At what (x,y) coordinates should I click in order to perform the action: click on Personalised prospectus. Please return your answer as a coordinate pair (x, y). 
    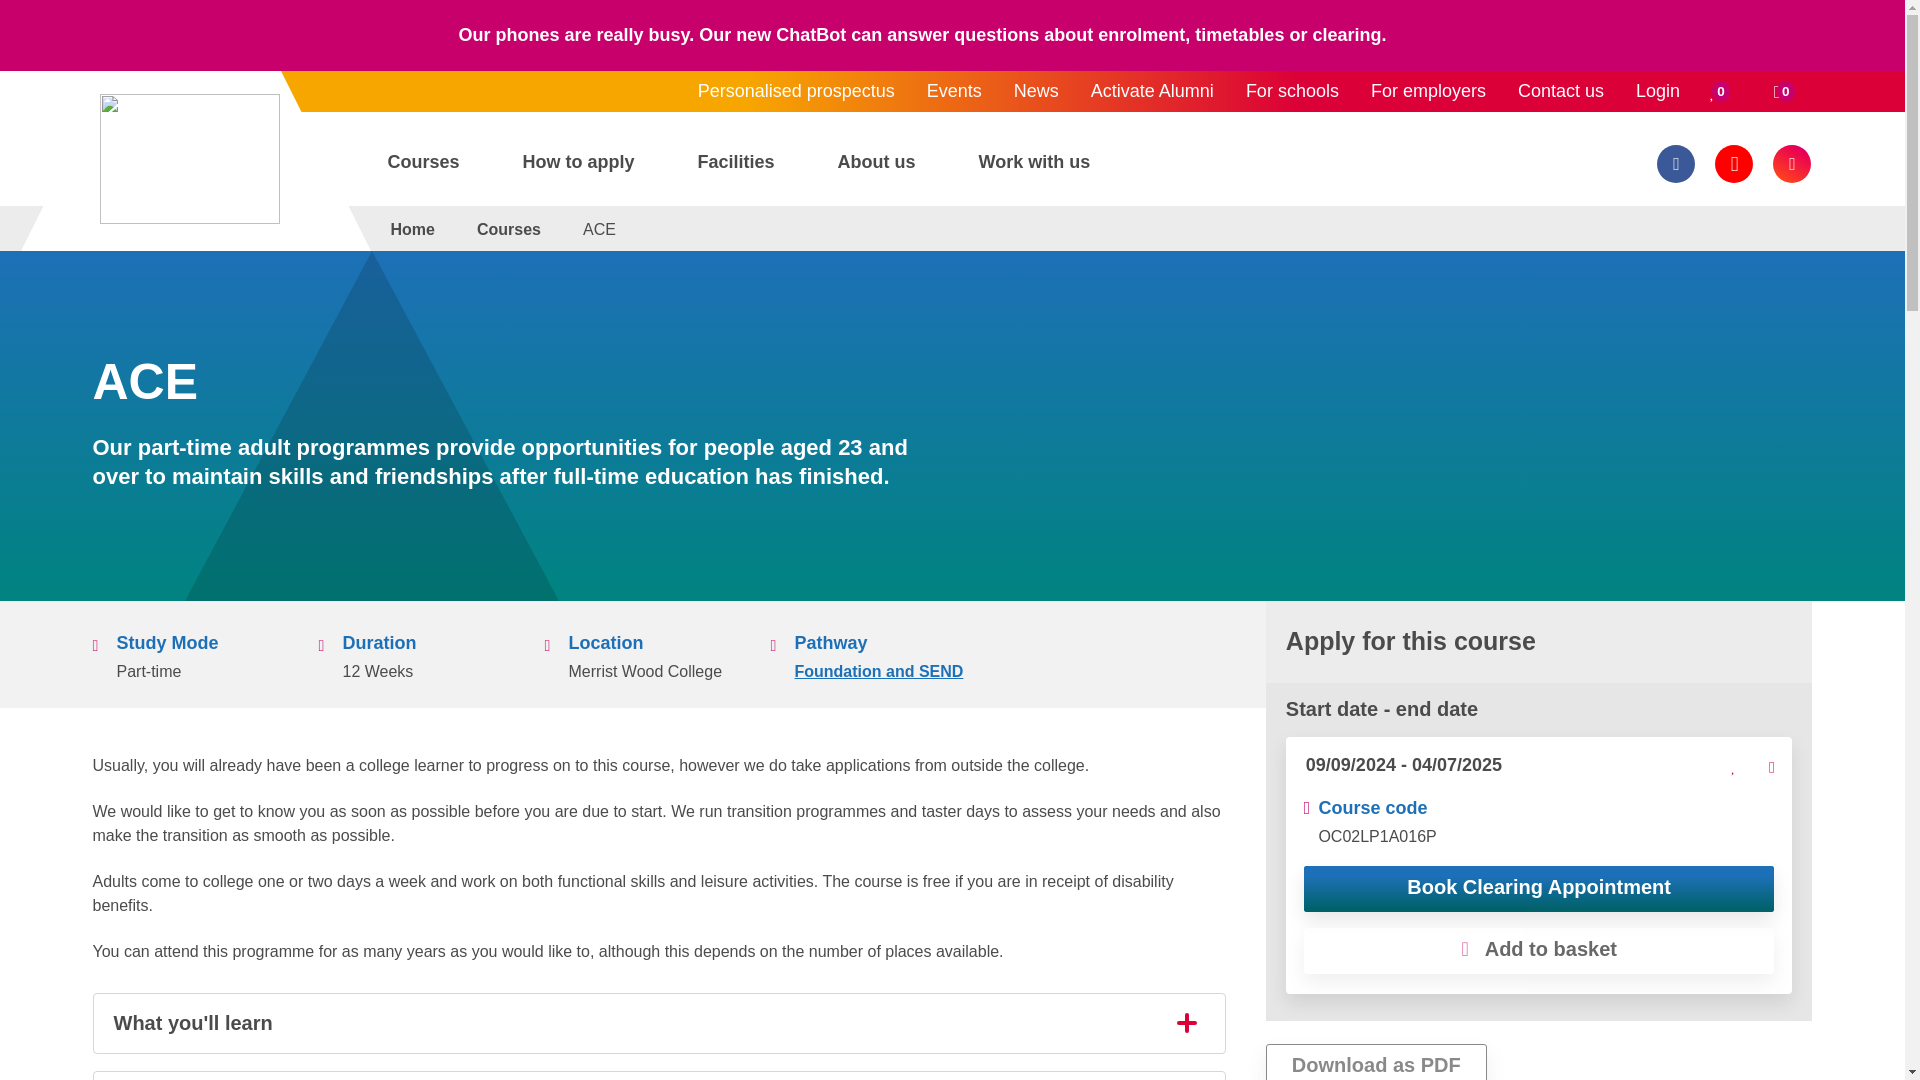
    Looking at the image, I should click on (796, 92).